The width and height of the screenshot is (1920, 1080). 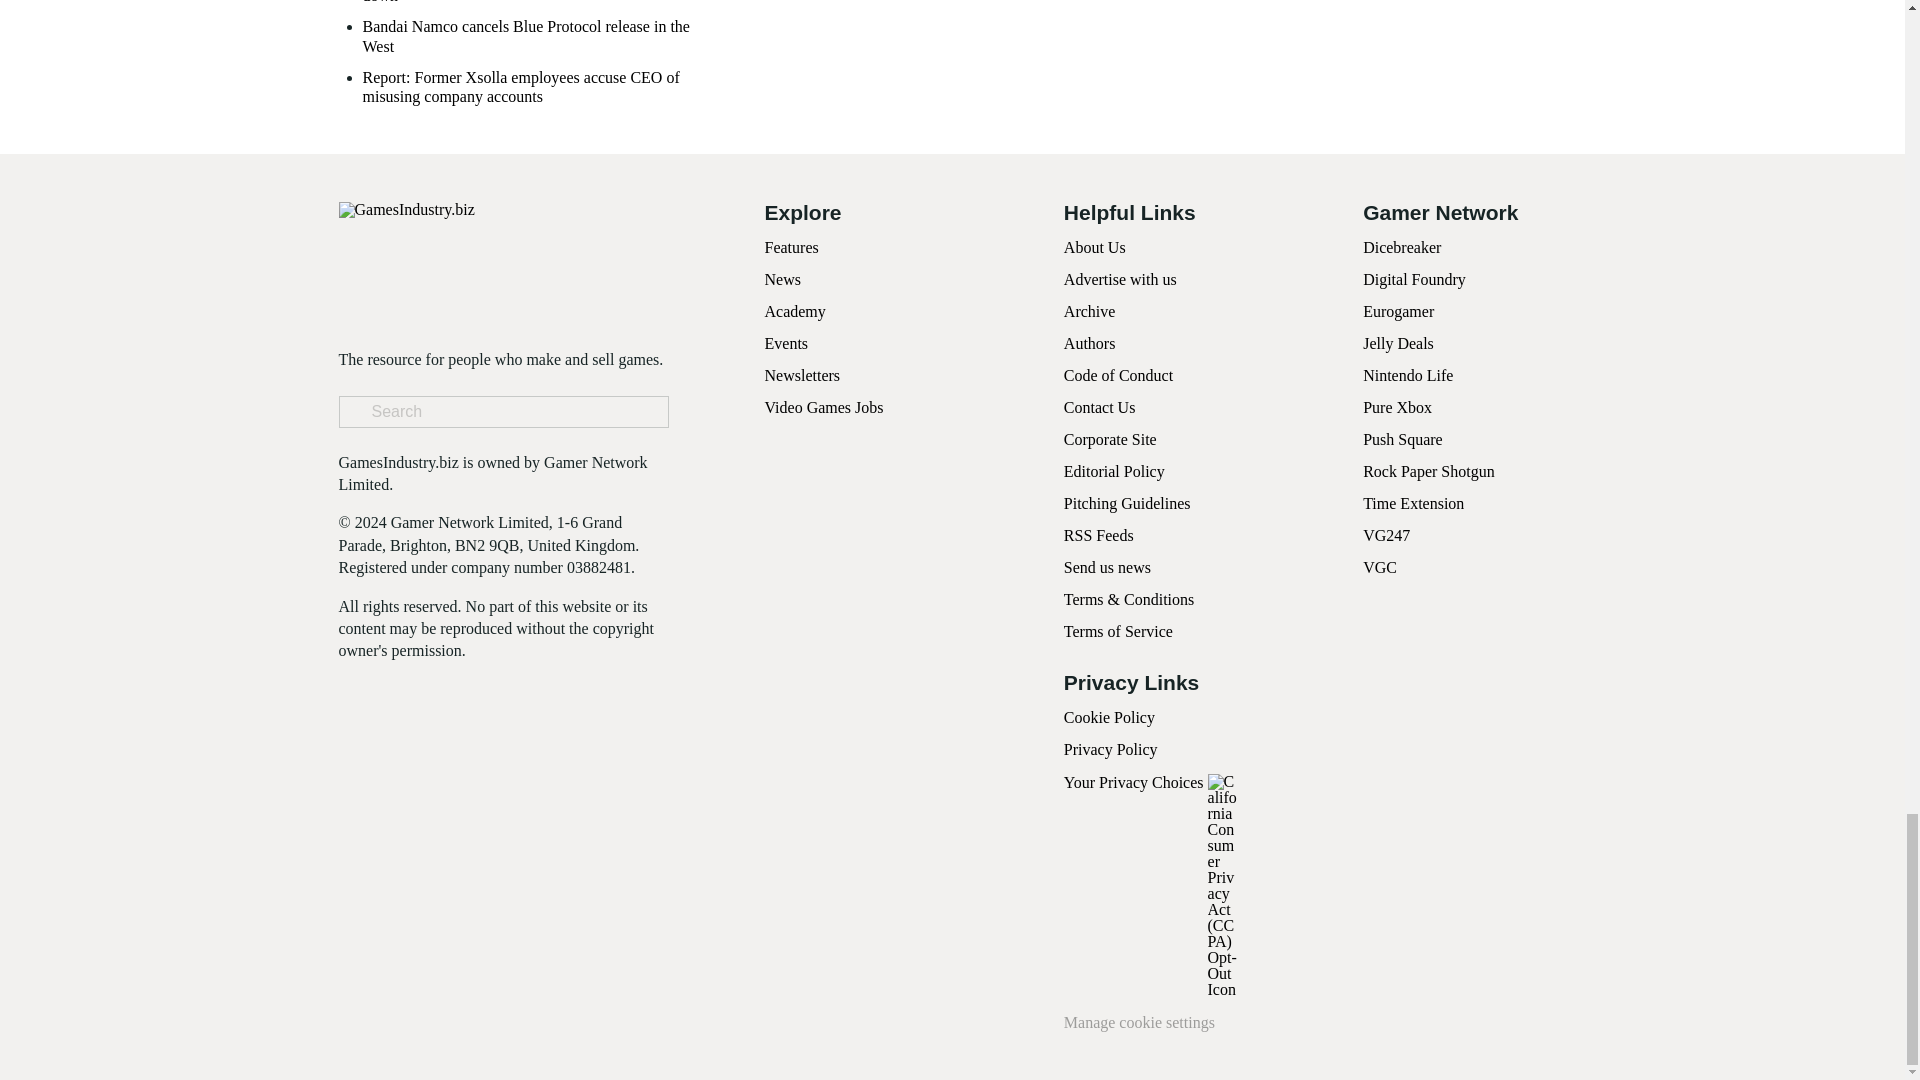 What do you see at coordinates (540, 2) in the screenshot?
I see `Mental health charity Take This at risk of shutting down` at bounding box center [540, 2].